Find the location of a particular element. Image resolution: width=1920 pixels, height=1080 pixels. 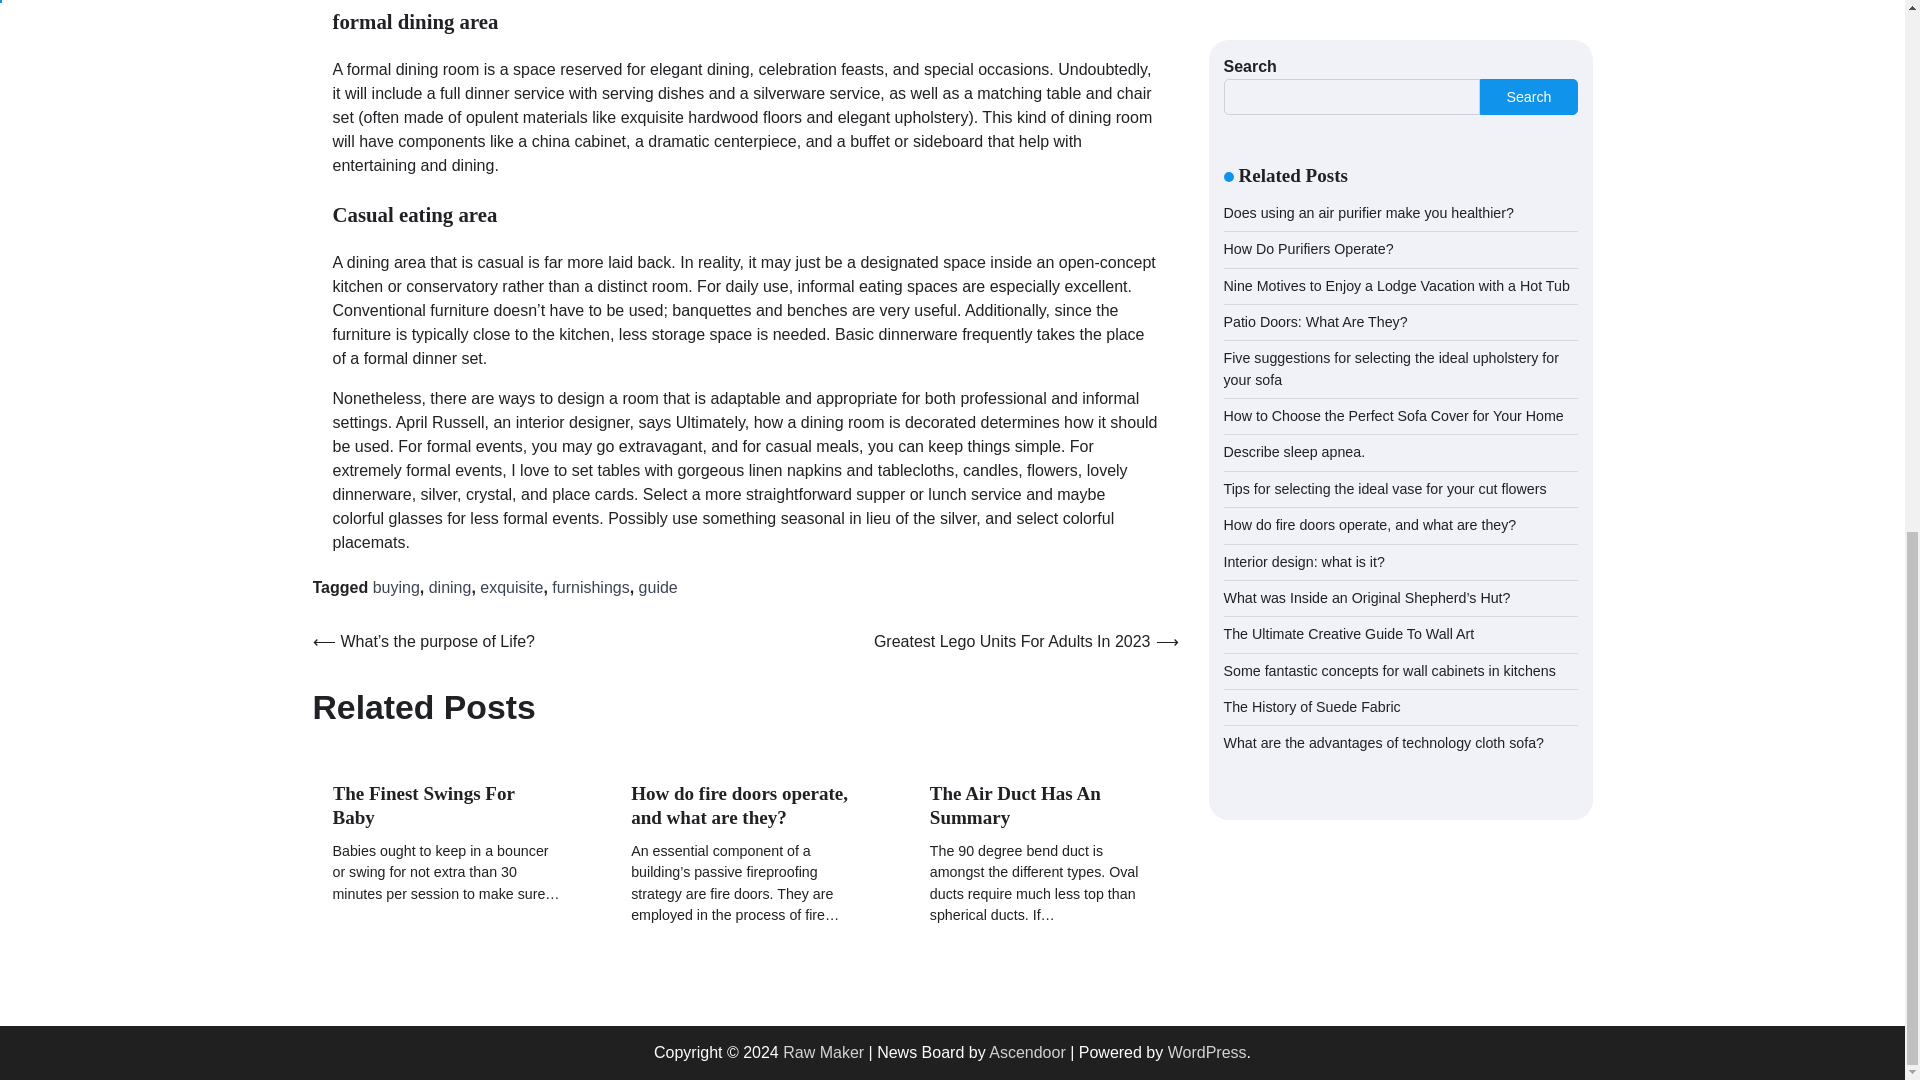

WordPress is located at coordinates (1206, 1052).